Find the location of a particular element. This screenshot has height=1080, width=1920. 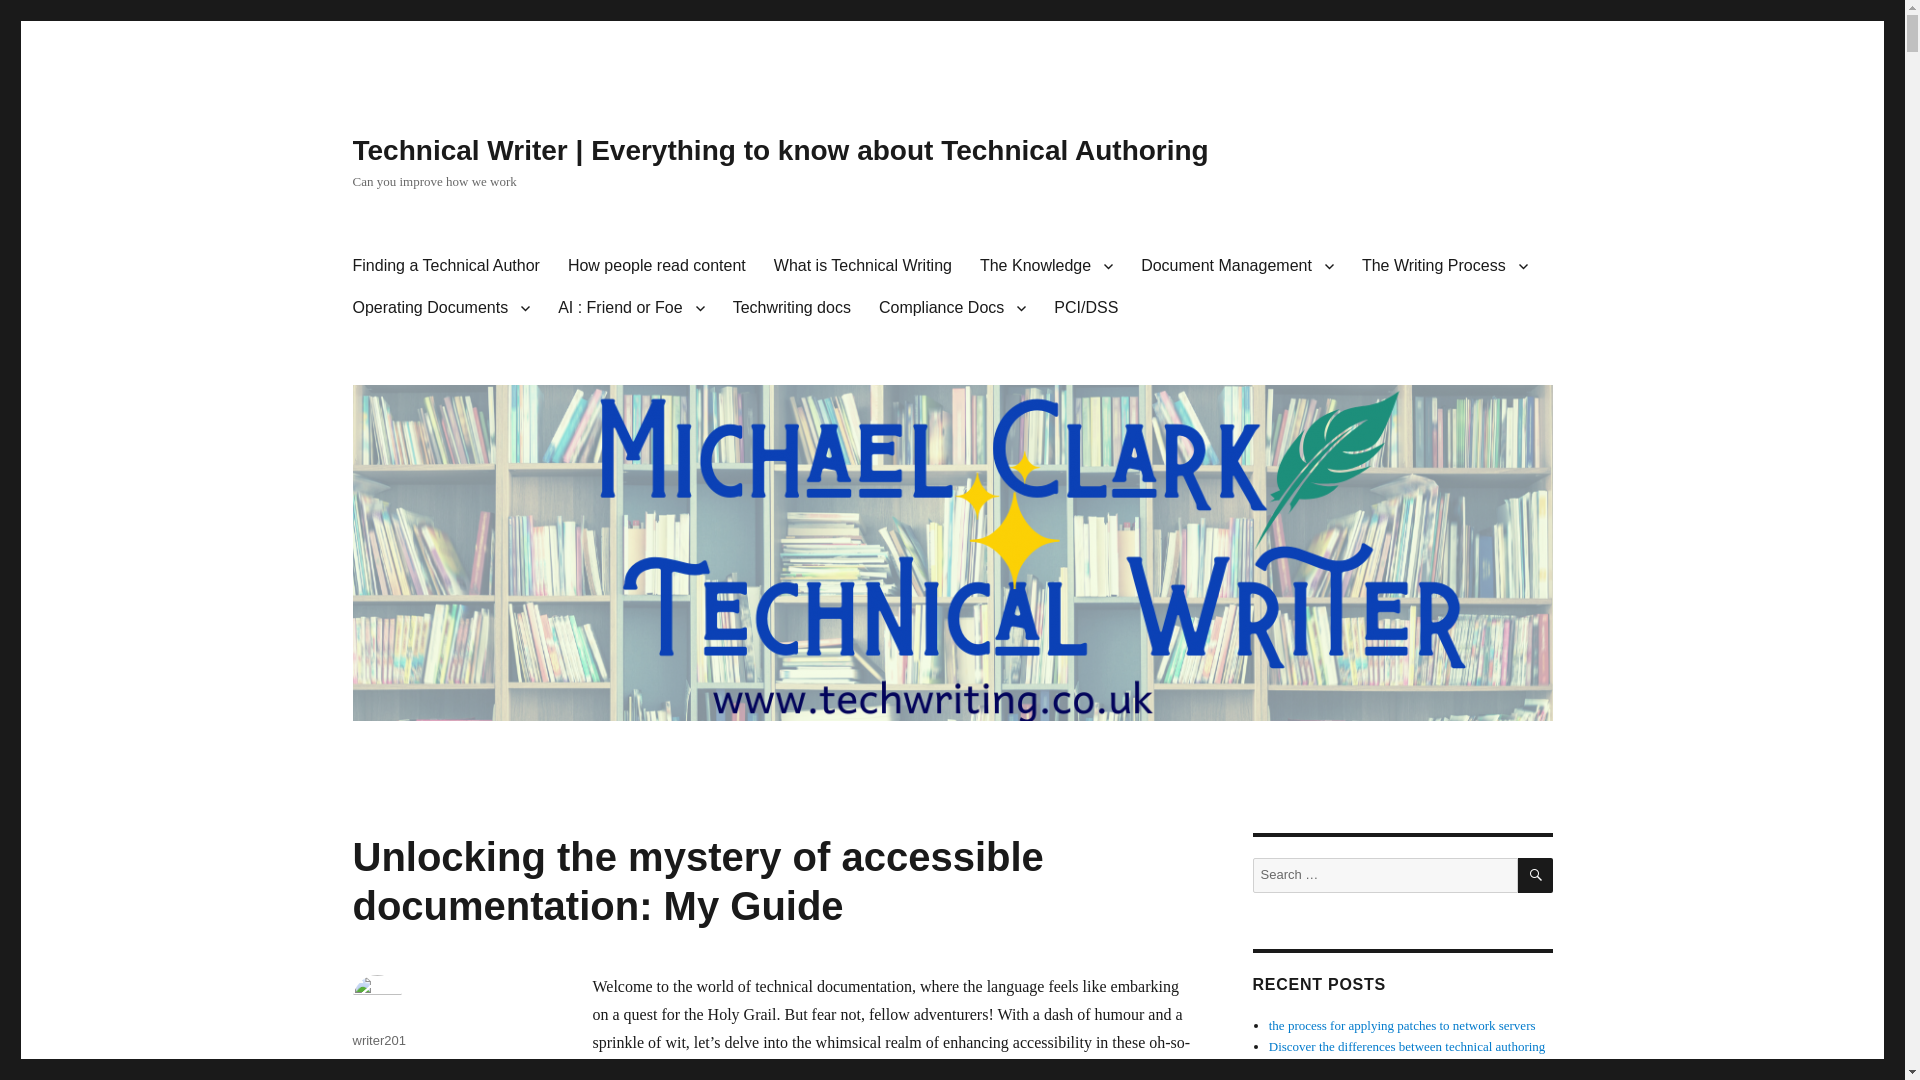

Compliance Docs is located at coordinates (952, 308).